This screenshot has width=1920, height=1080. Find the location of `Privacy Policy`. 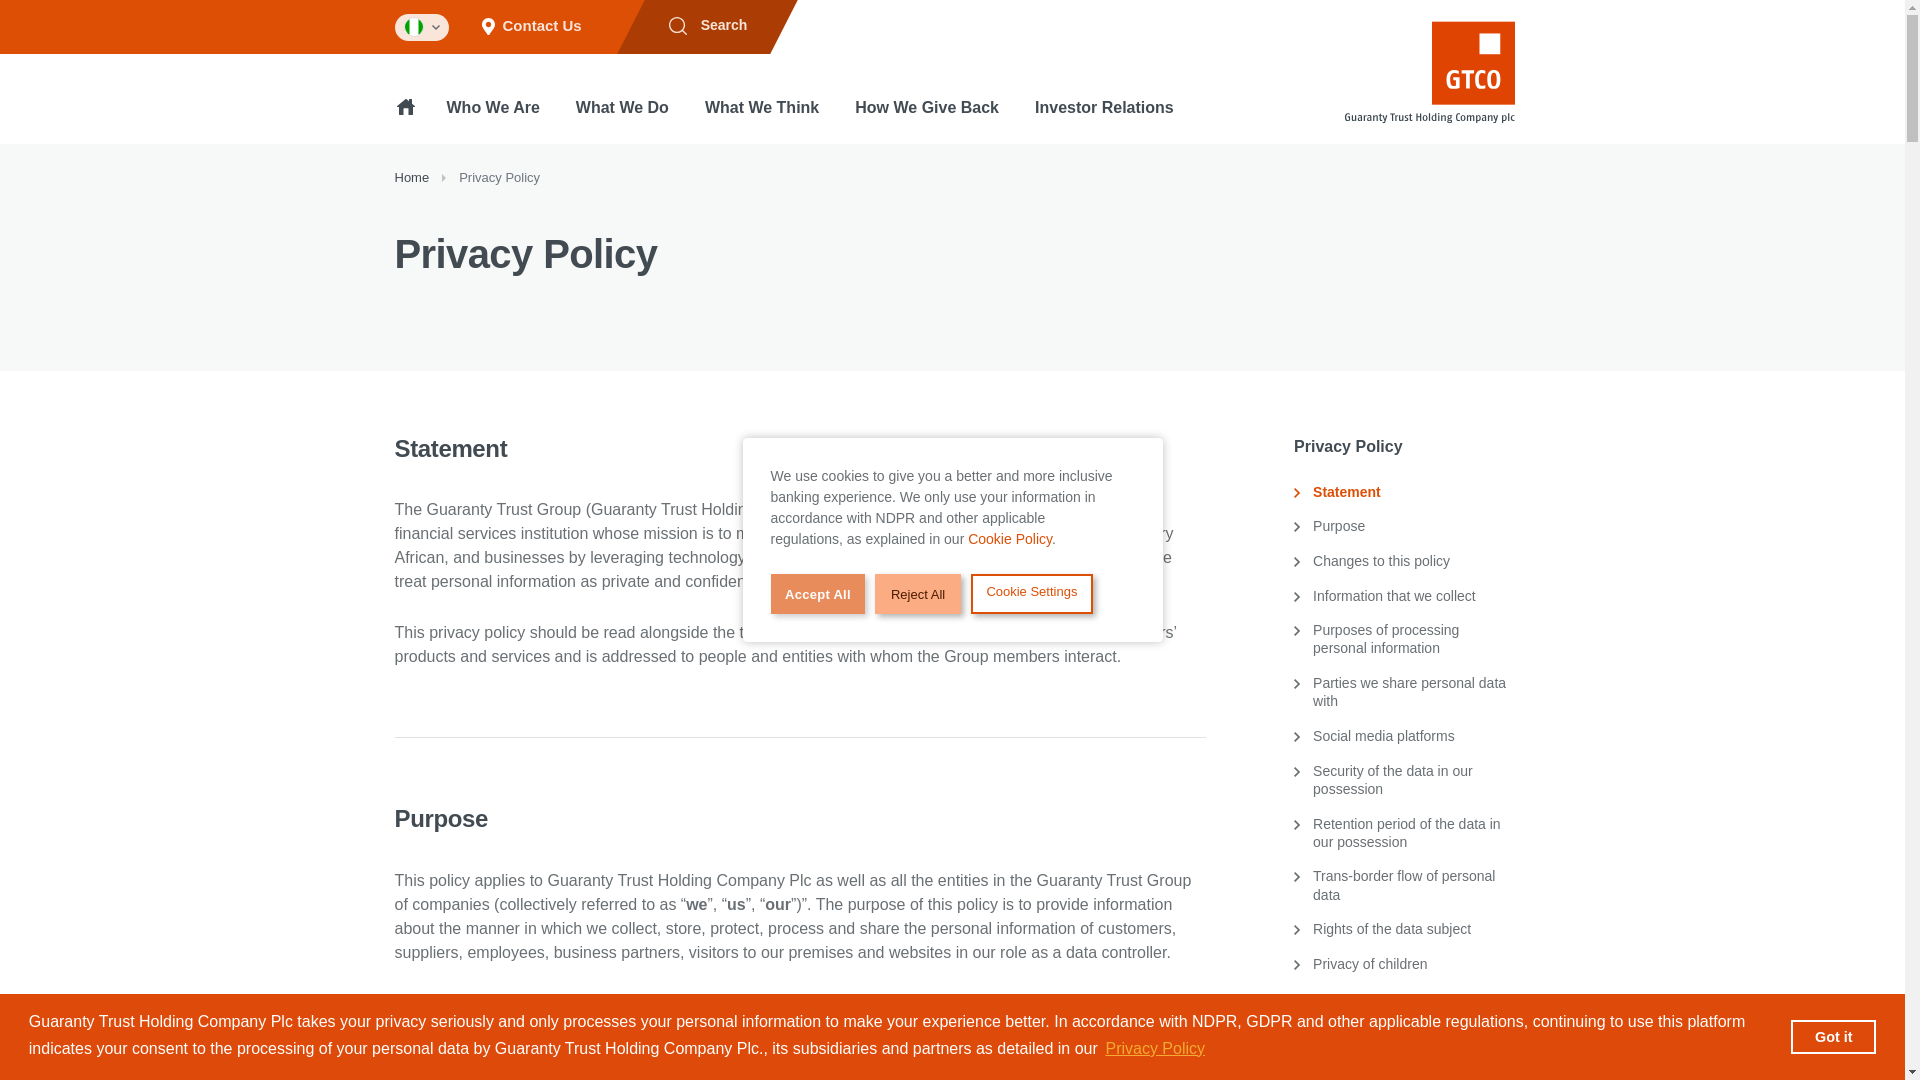

Privacy Policy is located at coordinates (1154, 1048).